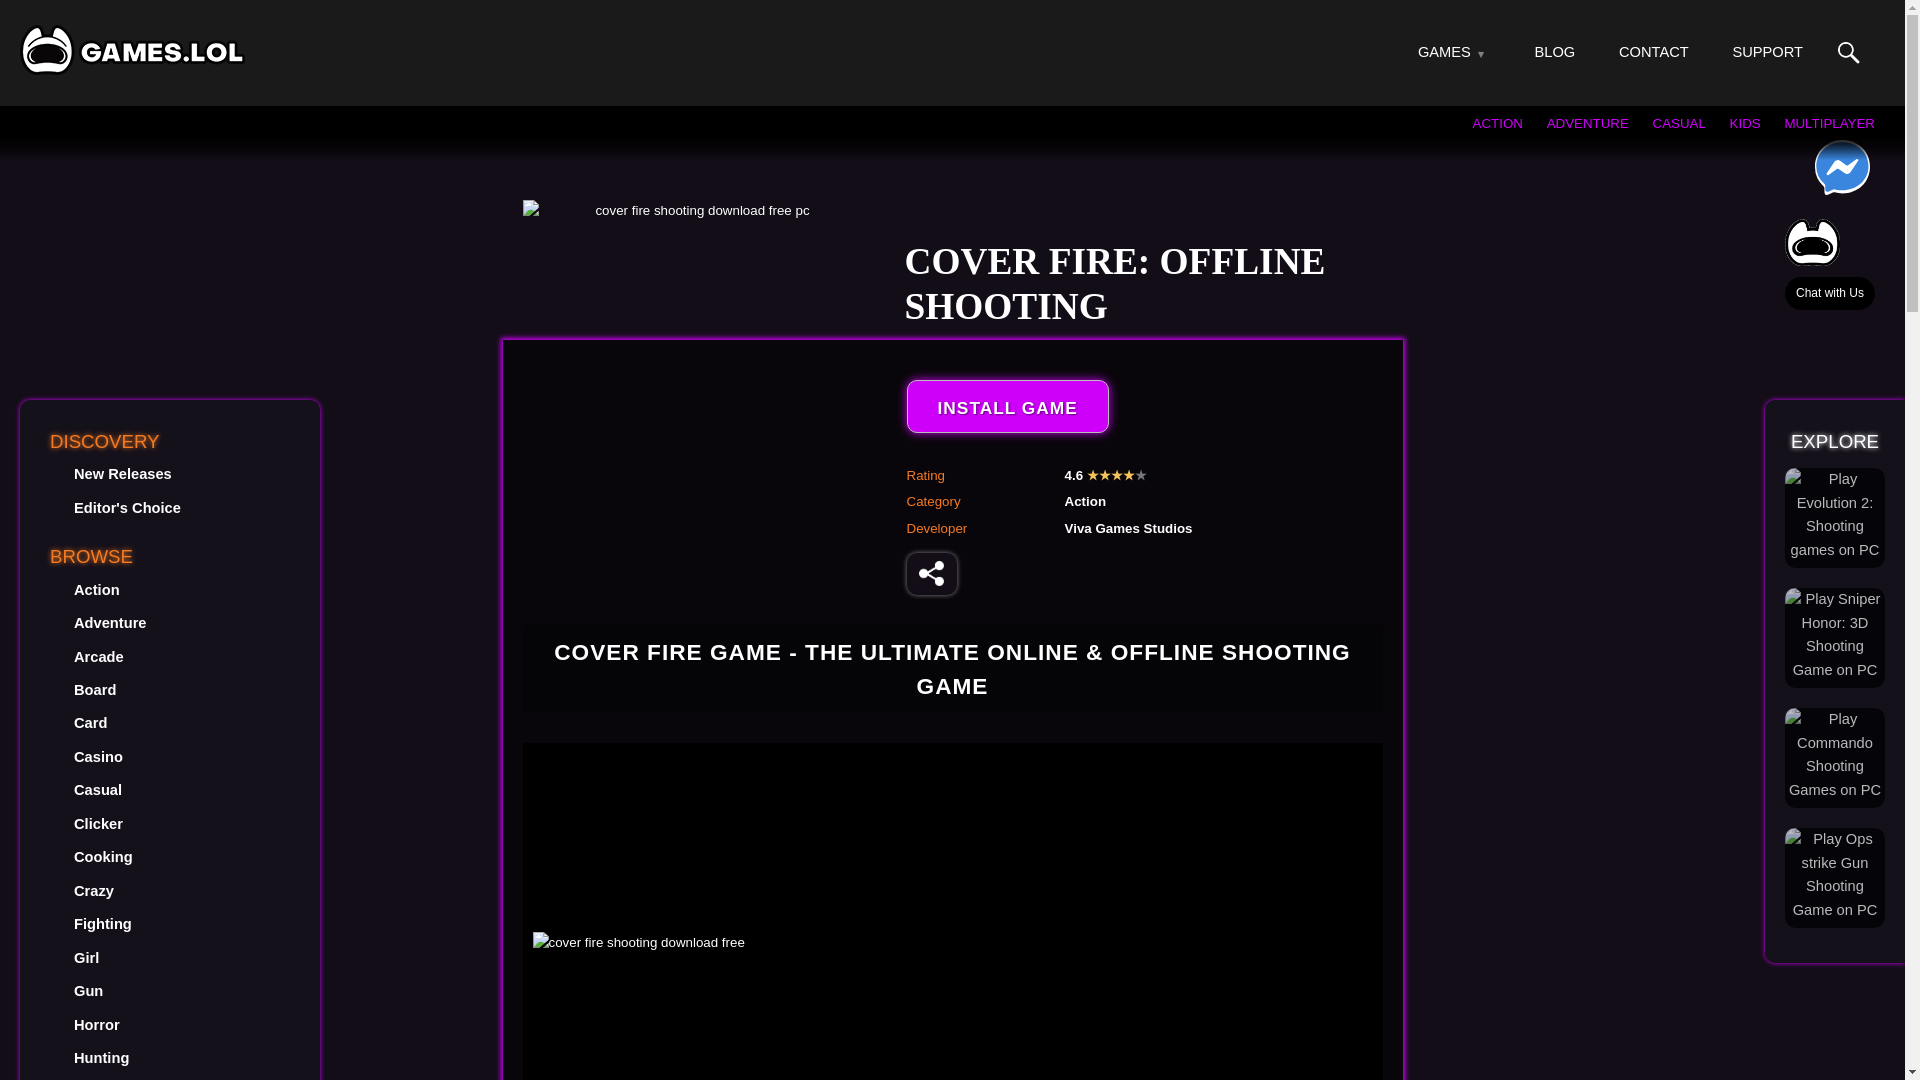  I want to click on GAMES, so click(1444, 52).